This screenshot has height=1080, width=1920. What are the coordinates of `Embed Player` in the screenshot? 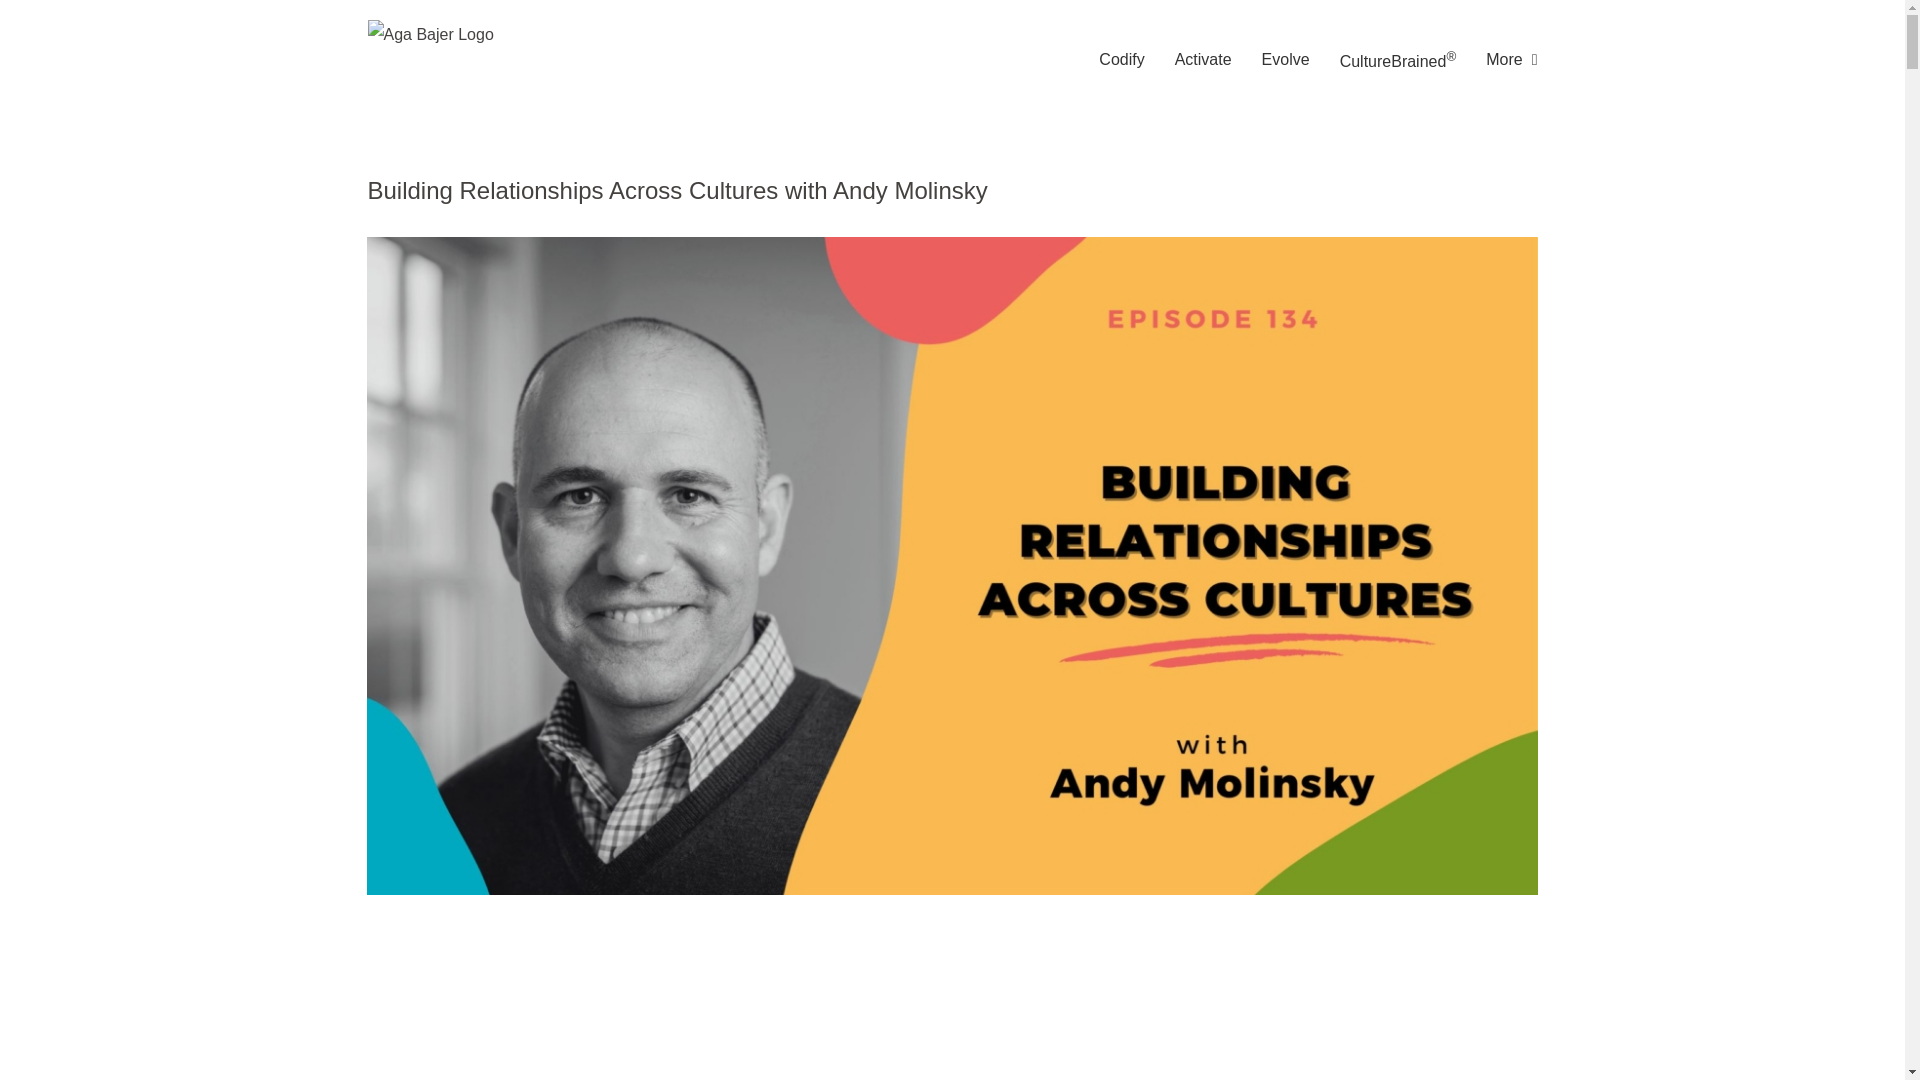 It's located at (890, 998).